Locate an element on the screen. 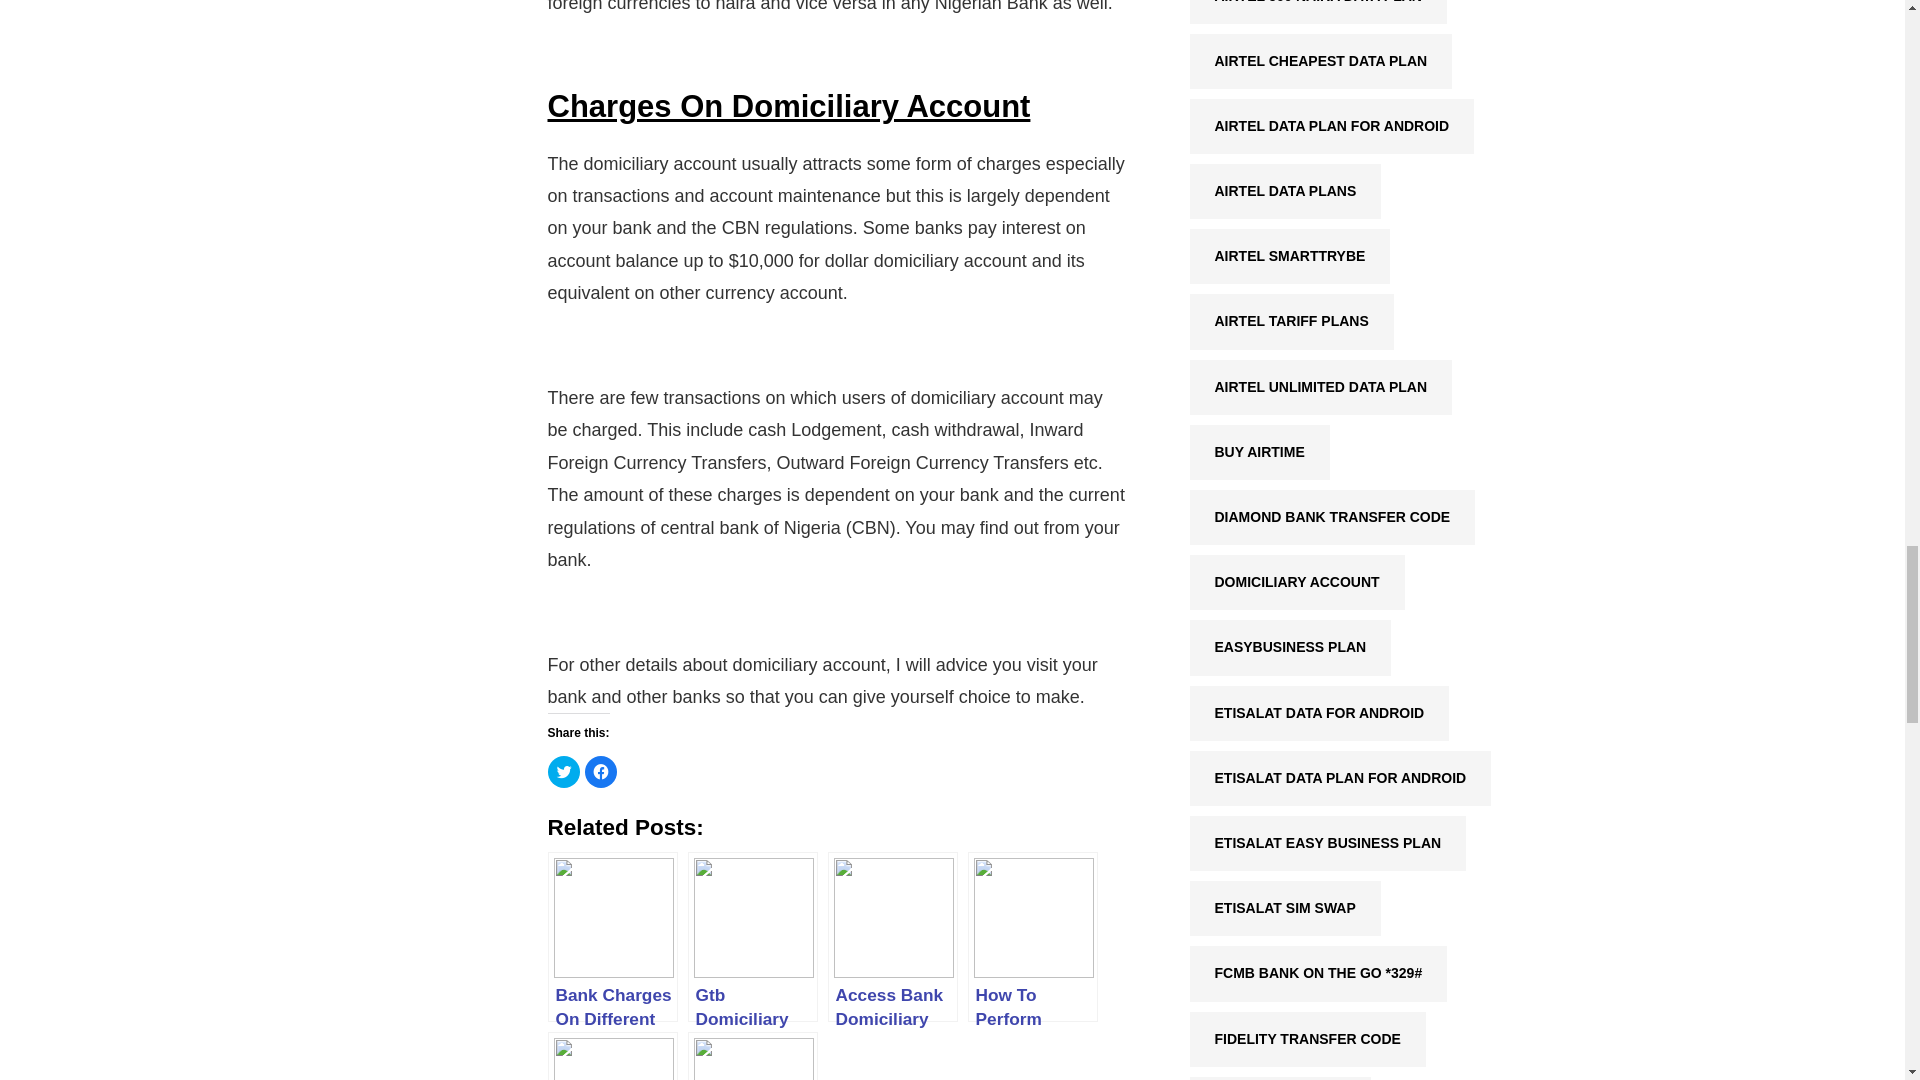  Click to share on Twitter is located at coordinates (563, 772).